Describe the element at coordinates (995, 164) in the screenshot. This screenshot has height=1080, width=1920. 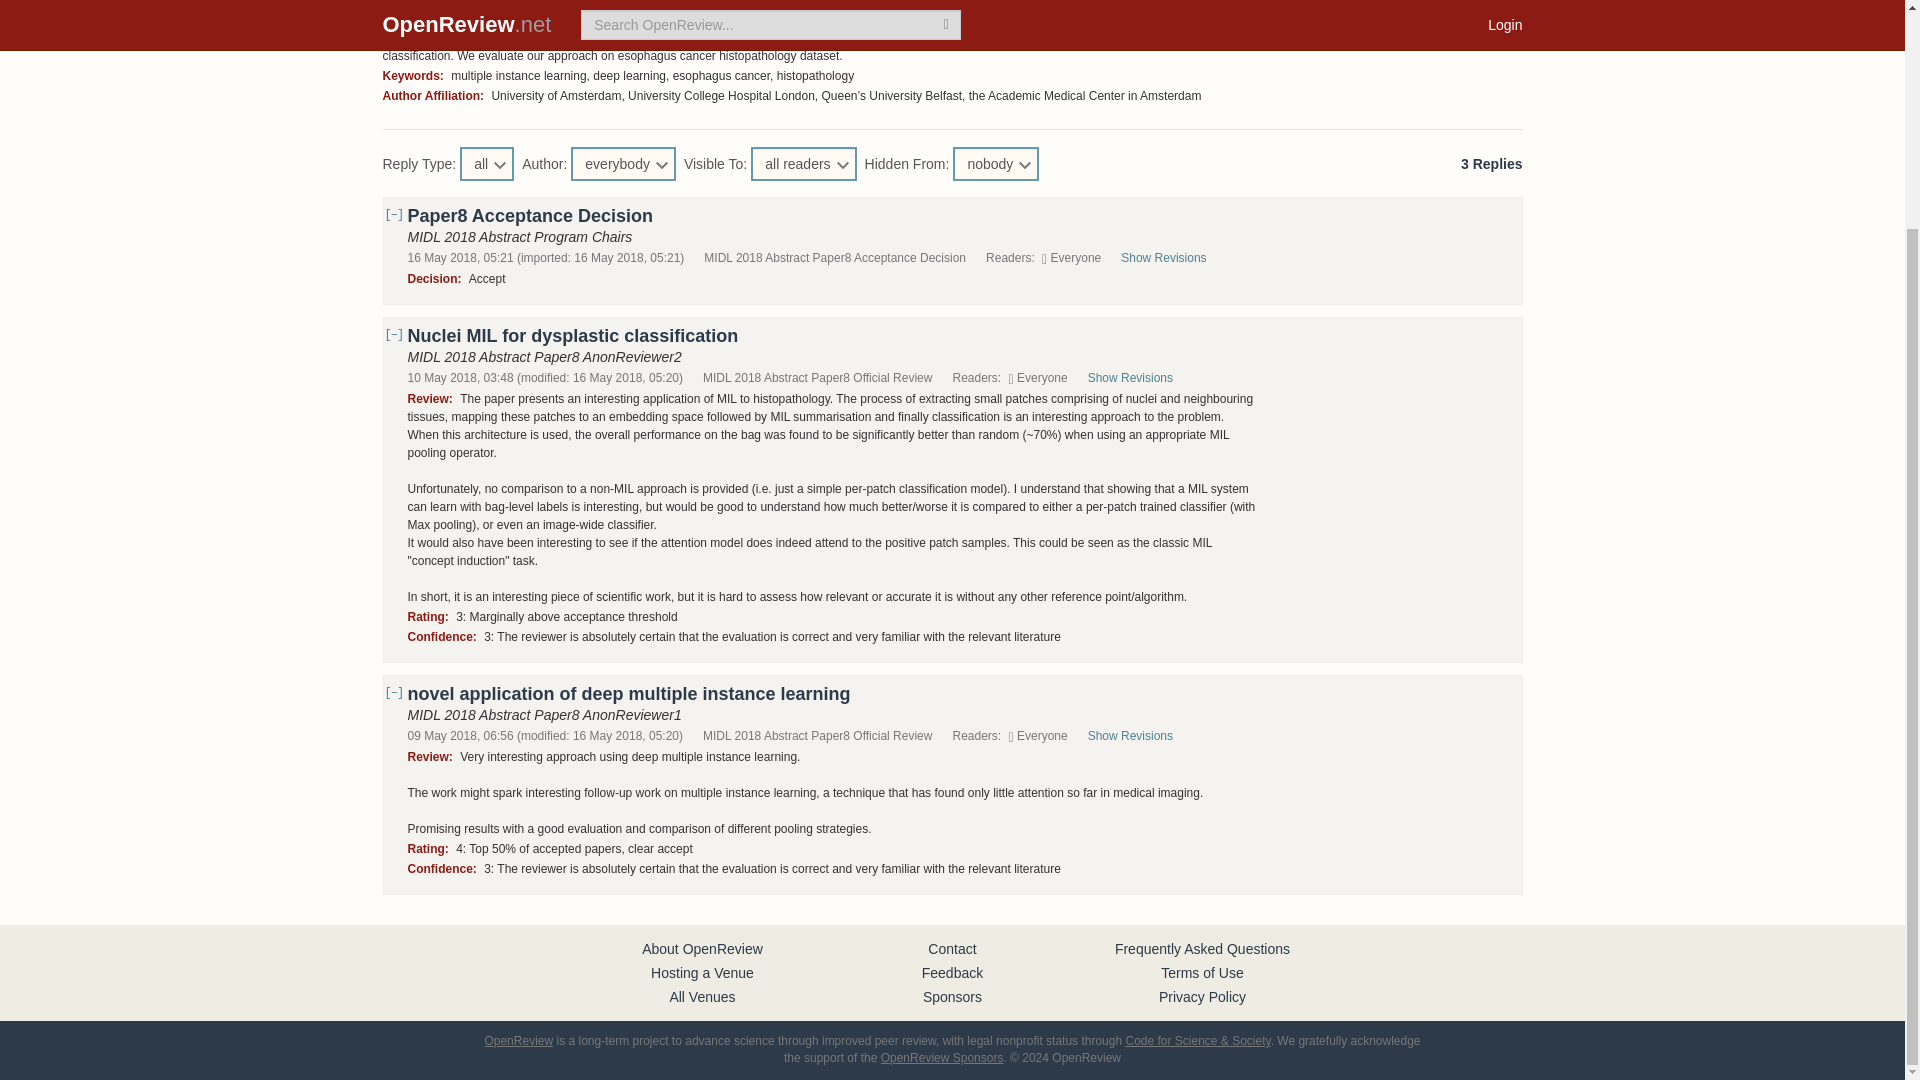
I see `nobody` at that location.